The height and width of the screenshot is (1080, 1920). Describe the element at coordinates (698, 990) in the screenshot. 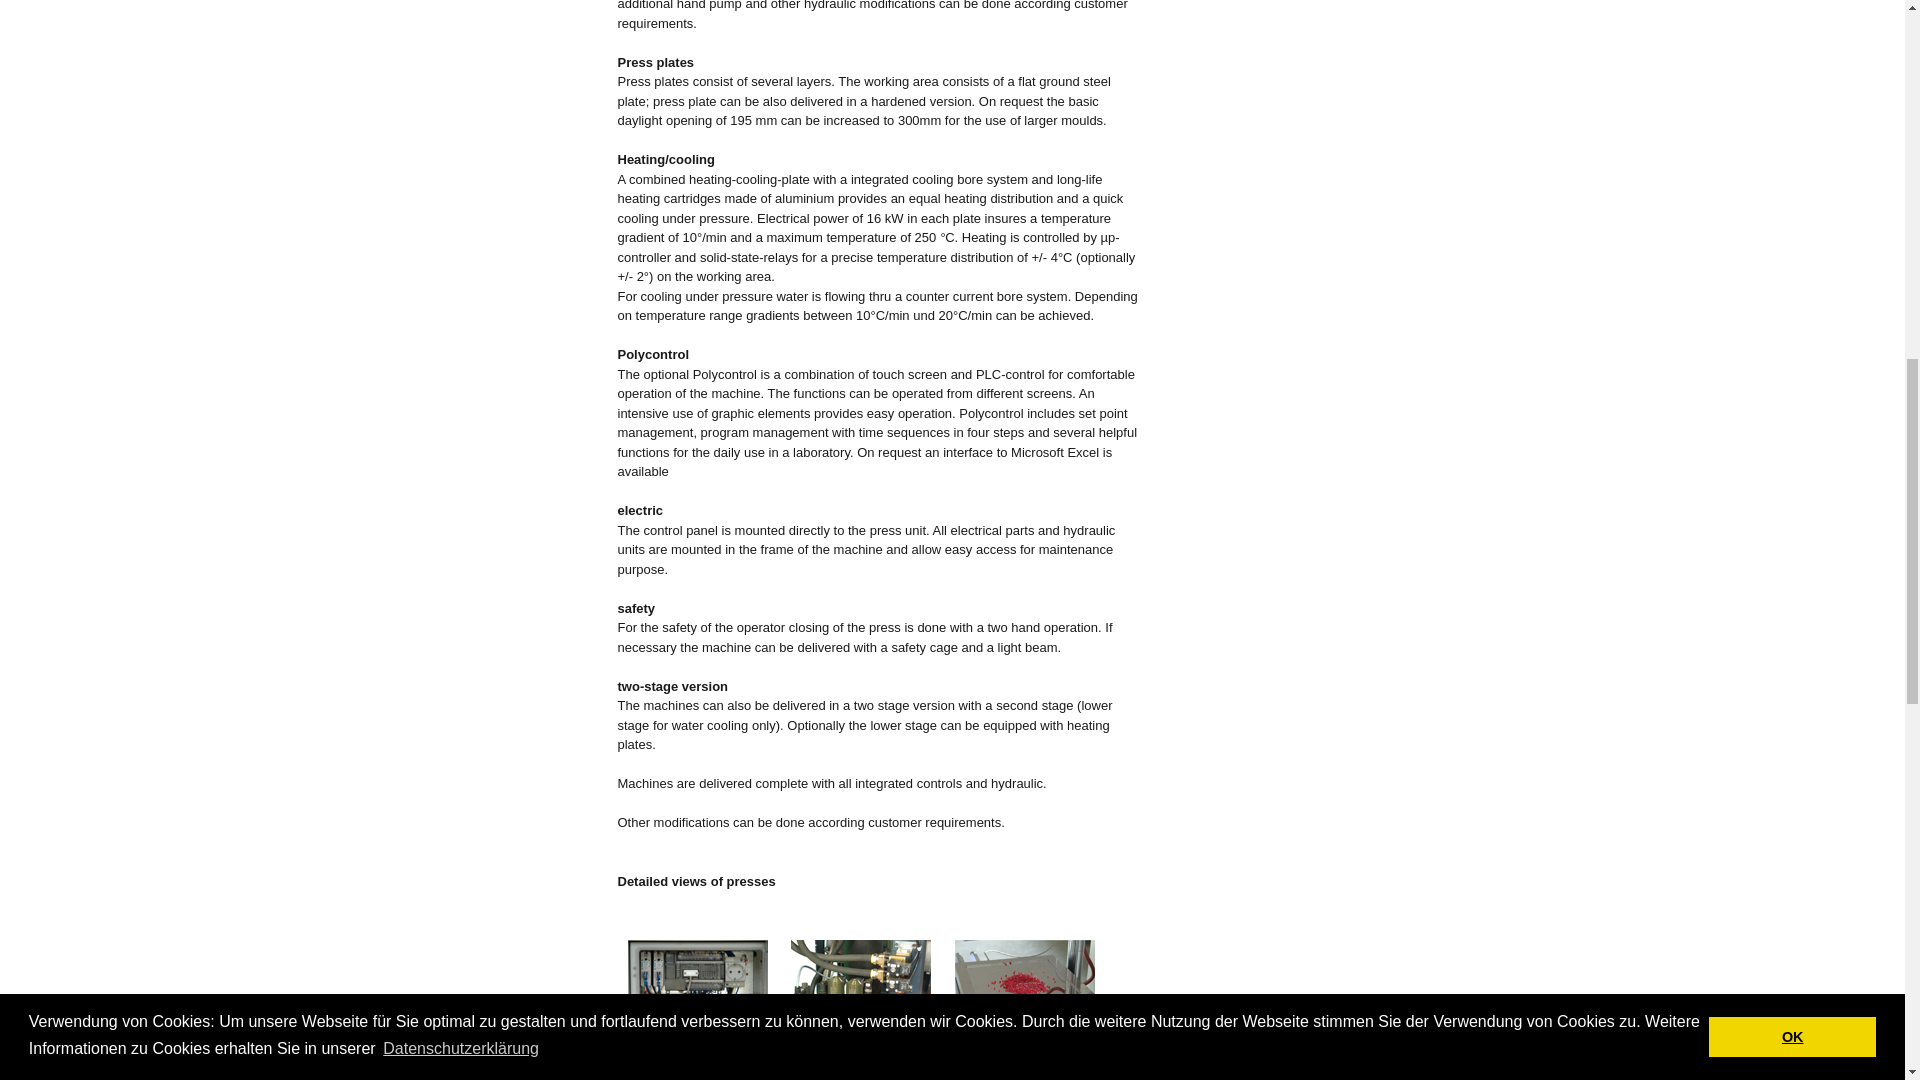

I see `Electrical parts are clearly installed.` at that location.